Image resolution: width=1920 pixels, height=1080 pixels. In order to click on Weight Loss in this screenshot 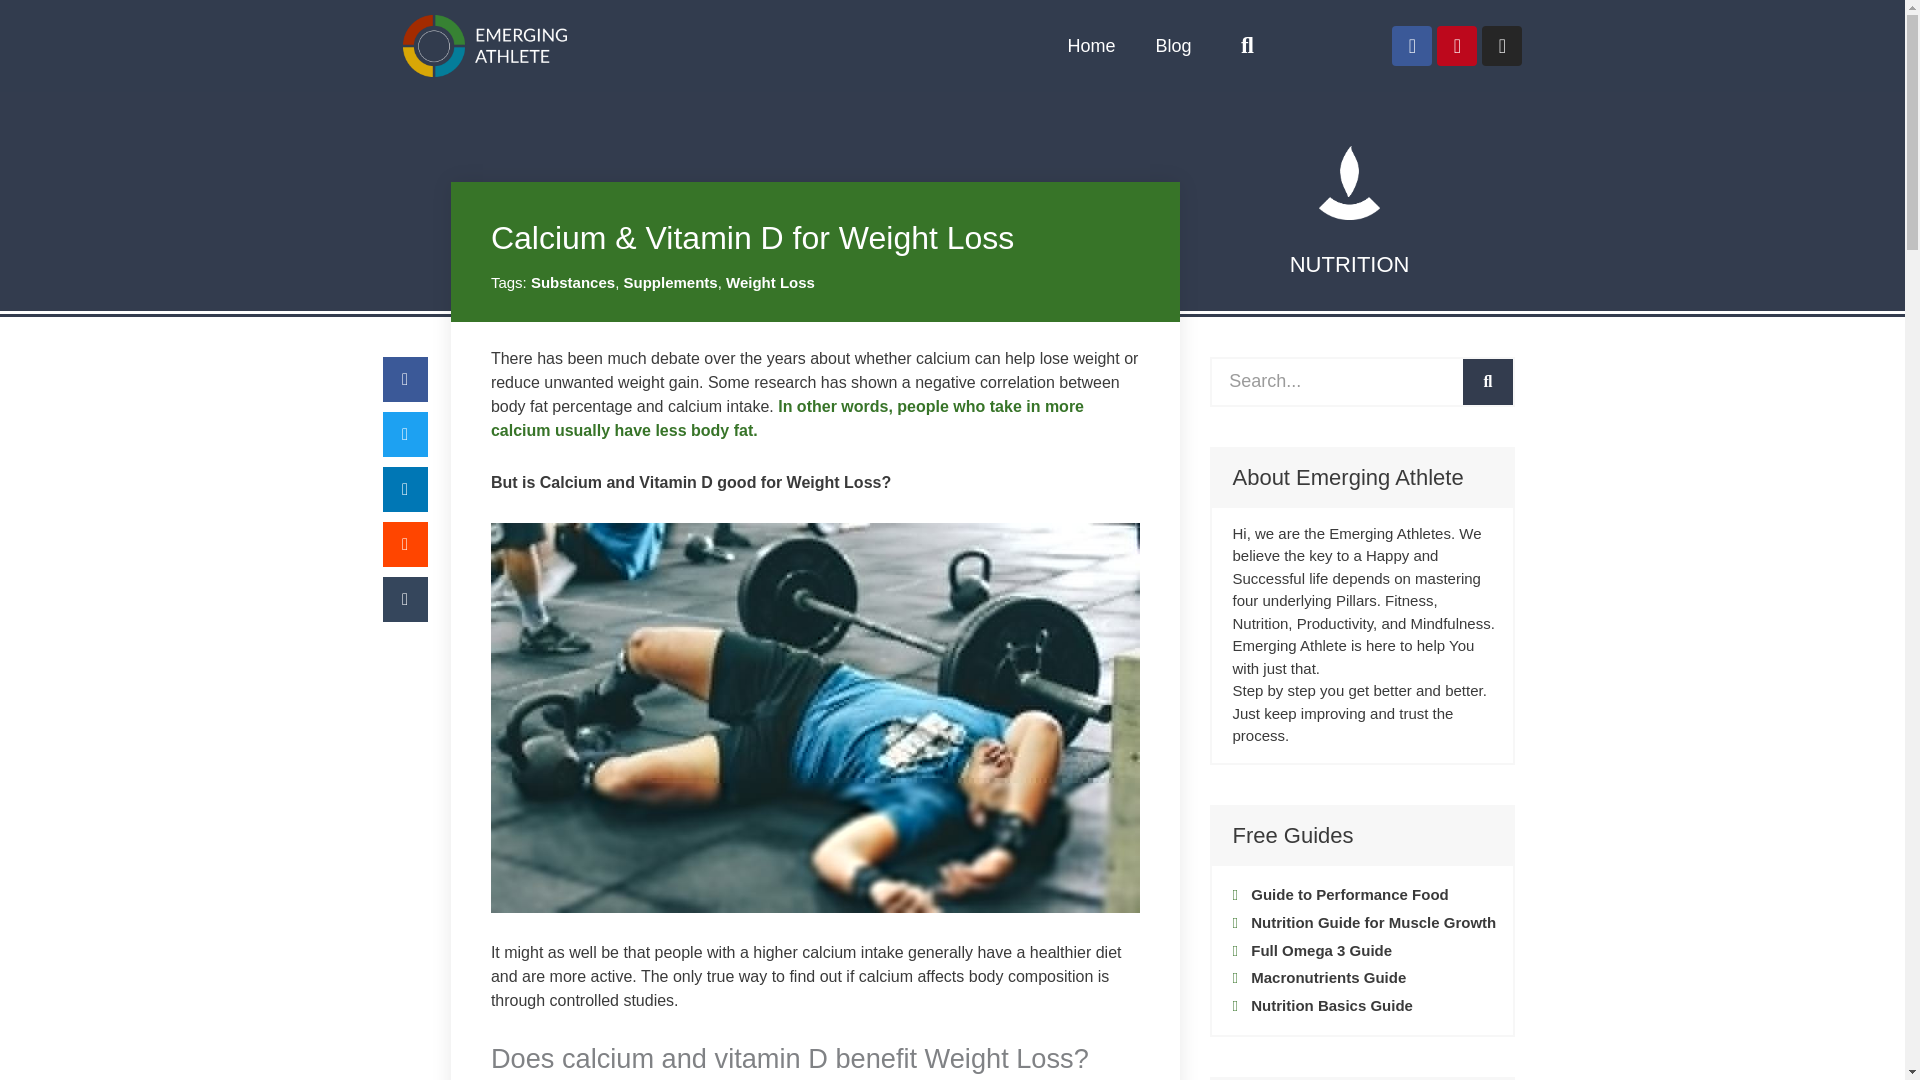, I will do `click(770, 282)`.